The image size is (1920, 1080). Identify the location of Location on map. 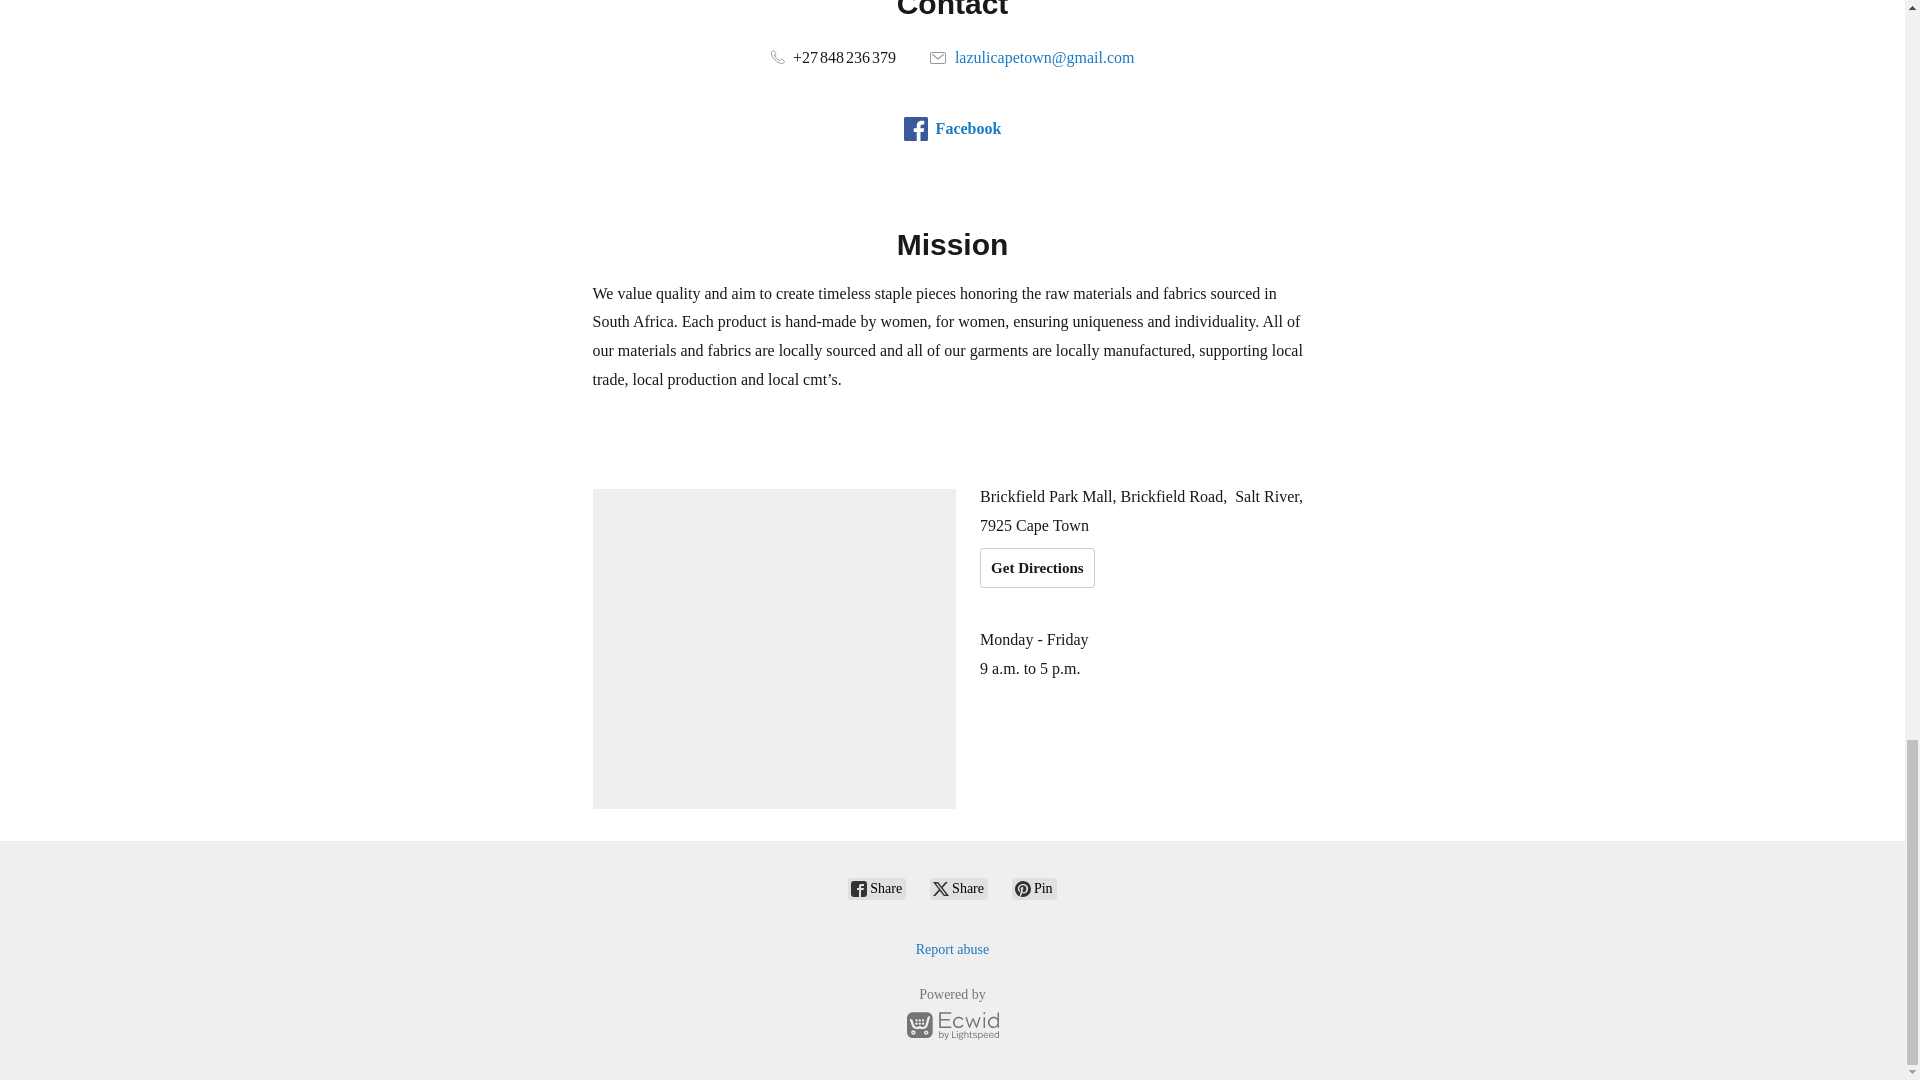
(774, 648).